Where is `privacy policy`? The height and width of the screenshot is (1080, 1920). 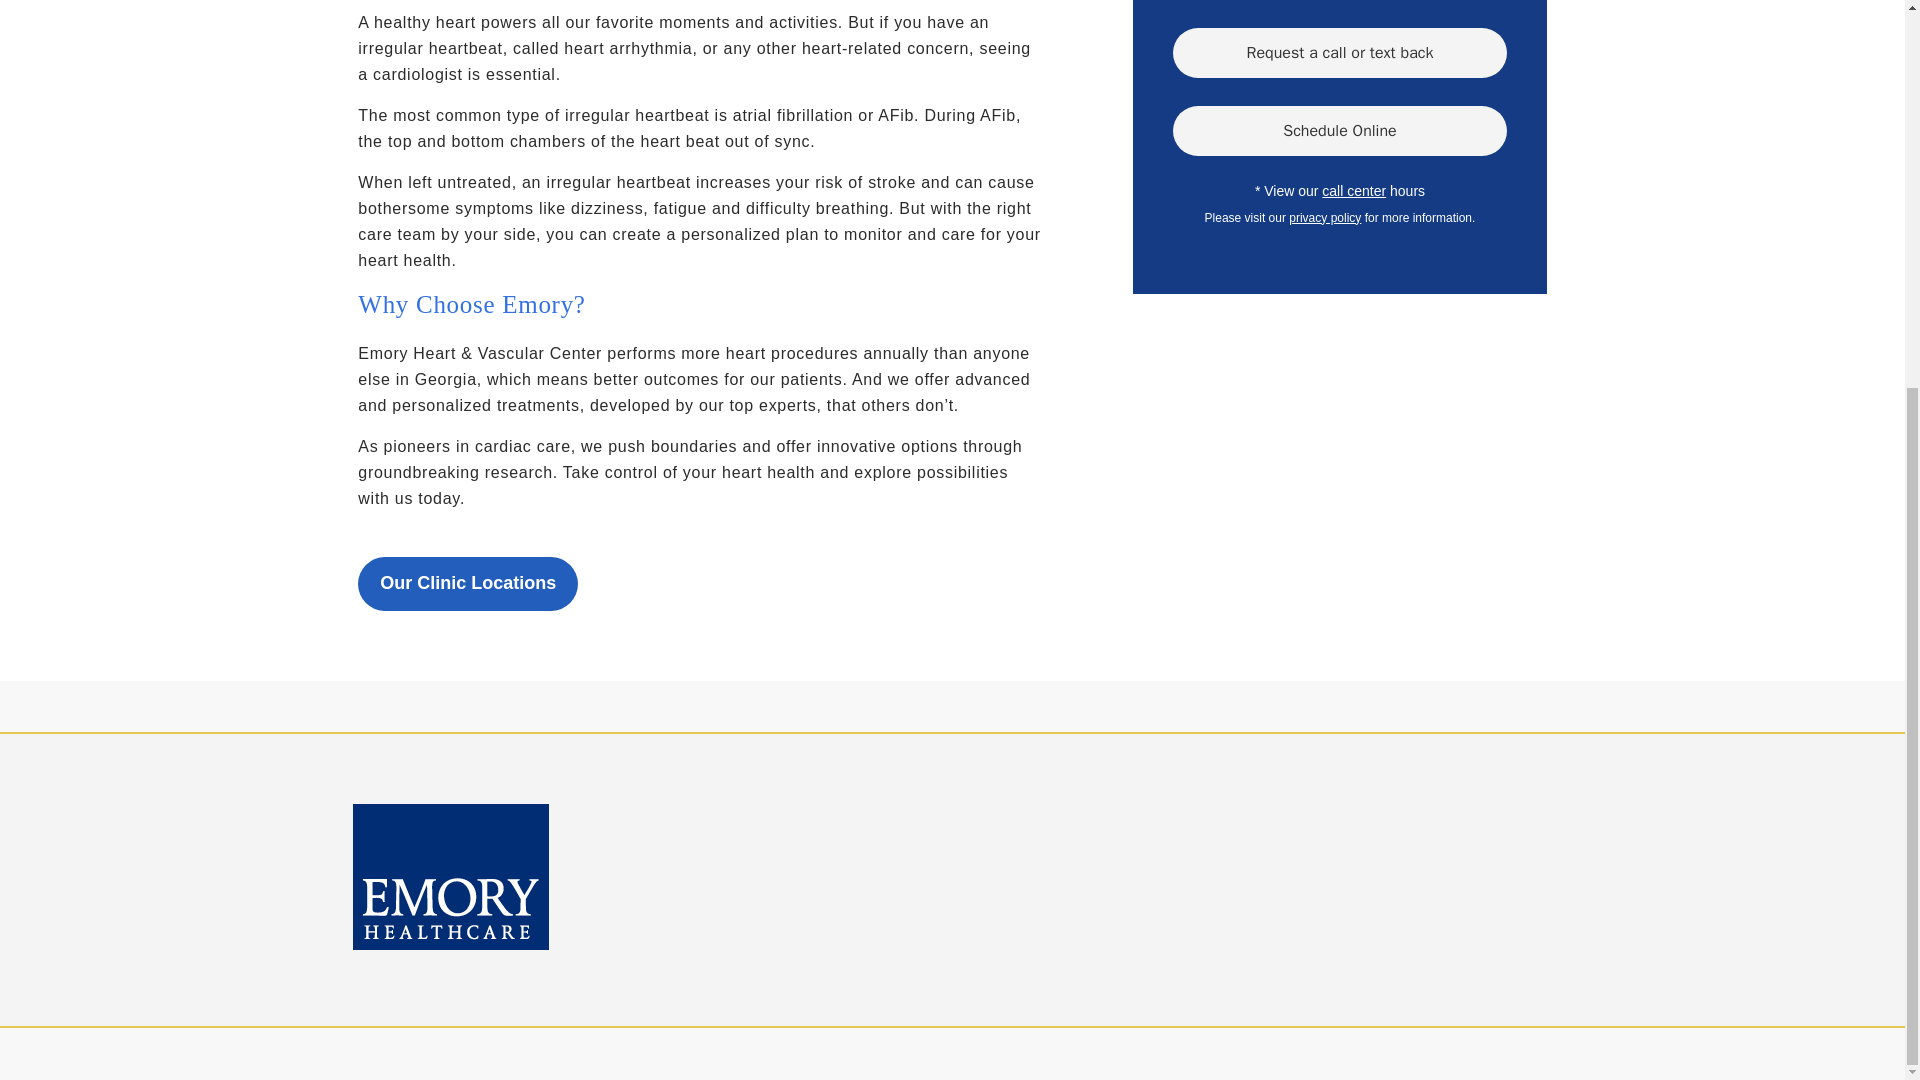
privacy policy is located at coordinates (1324, 216).